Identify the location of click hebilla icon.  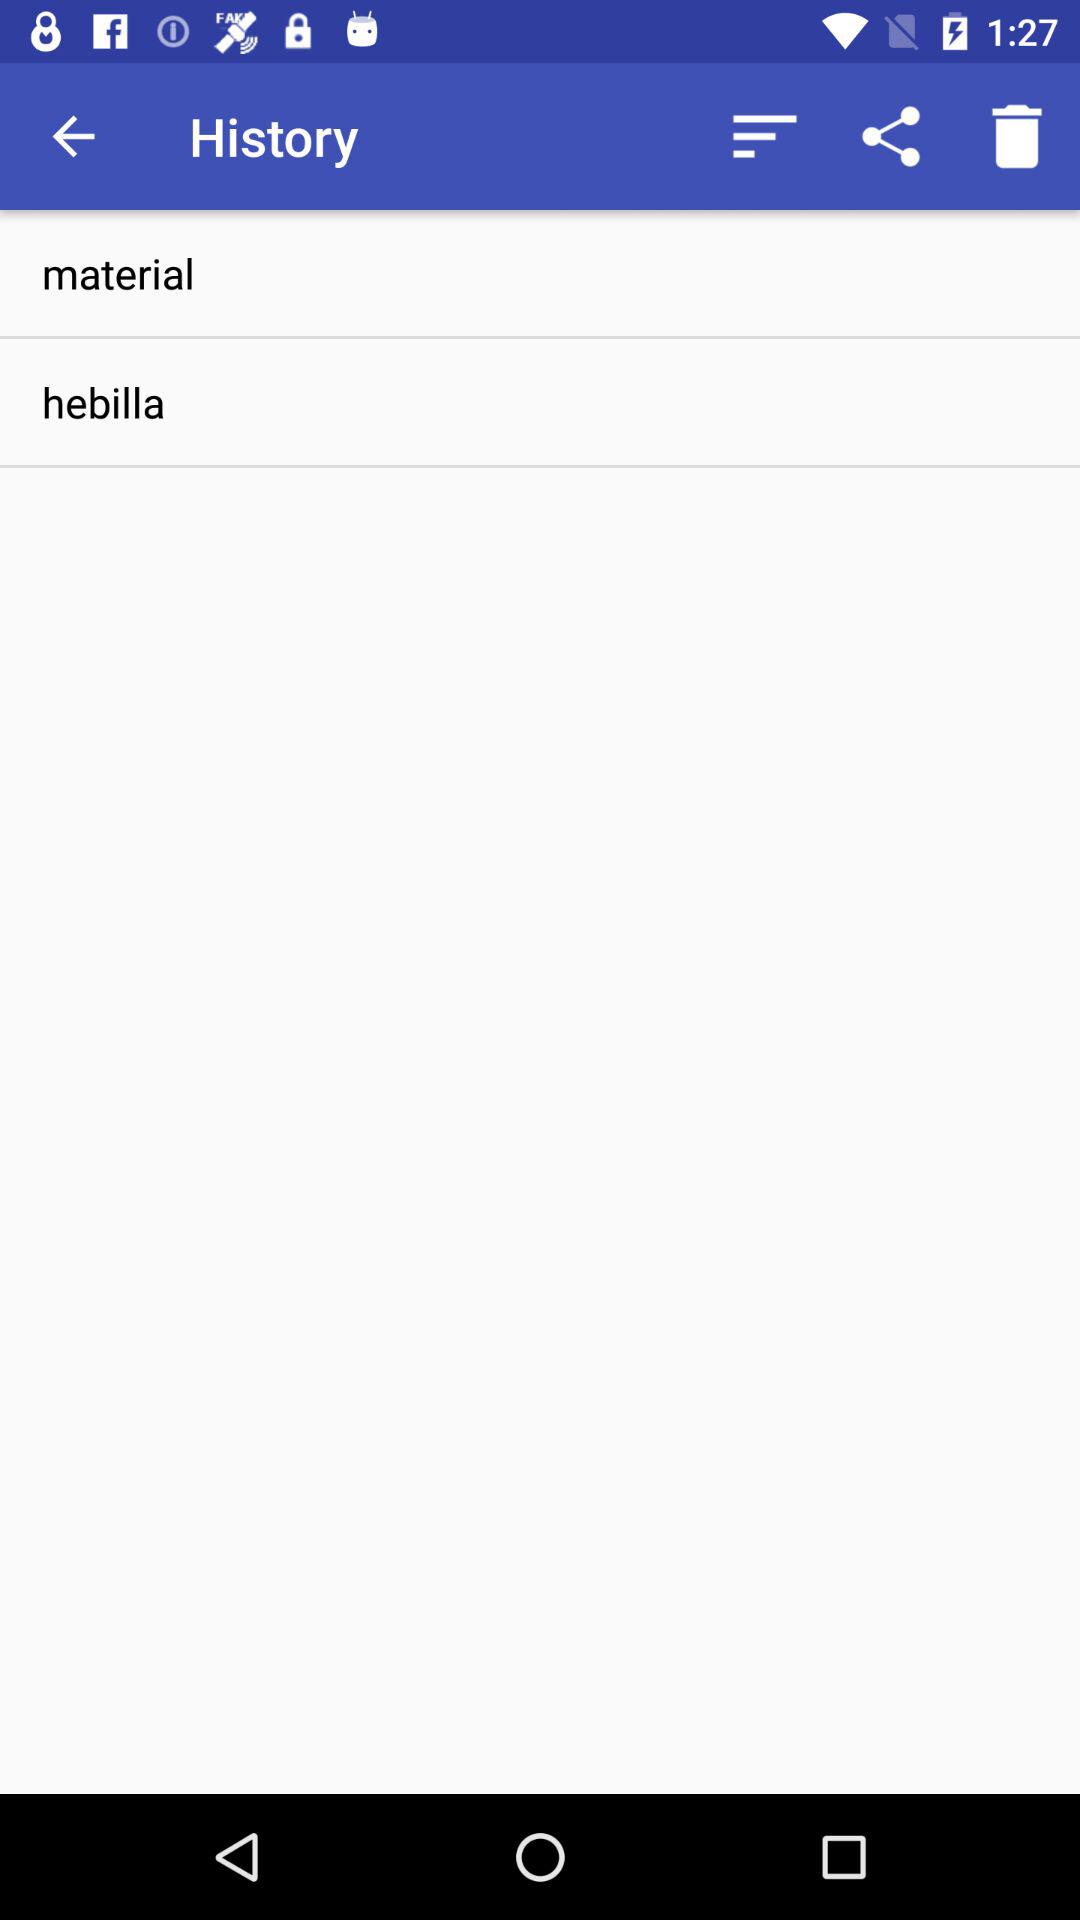
(540, 402).